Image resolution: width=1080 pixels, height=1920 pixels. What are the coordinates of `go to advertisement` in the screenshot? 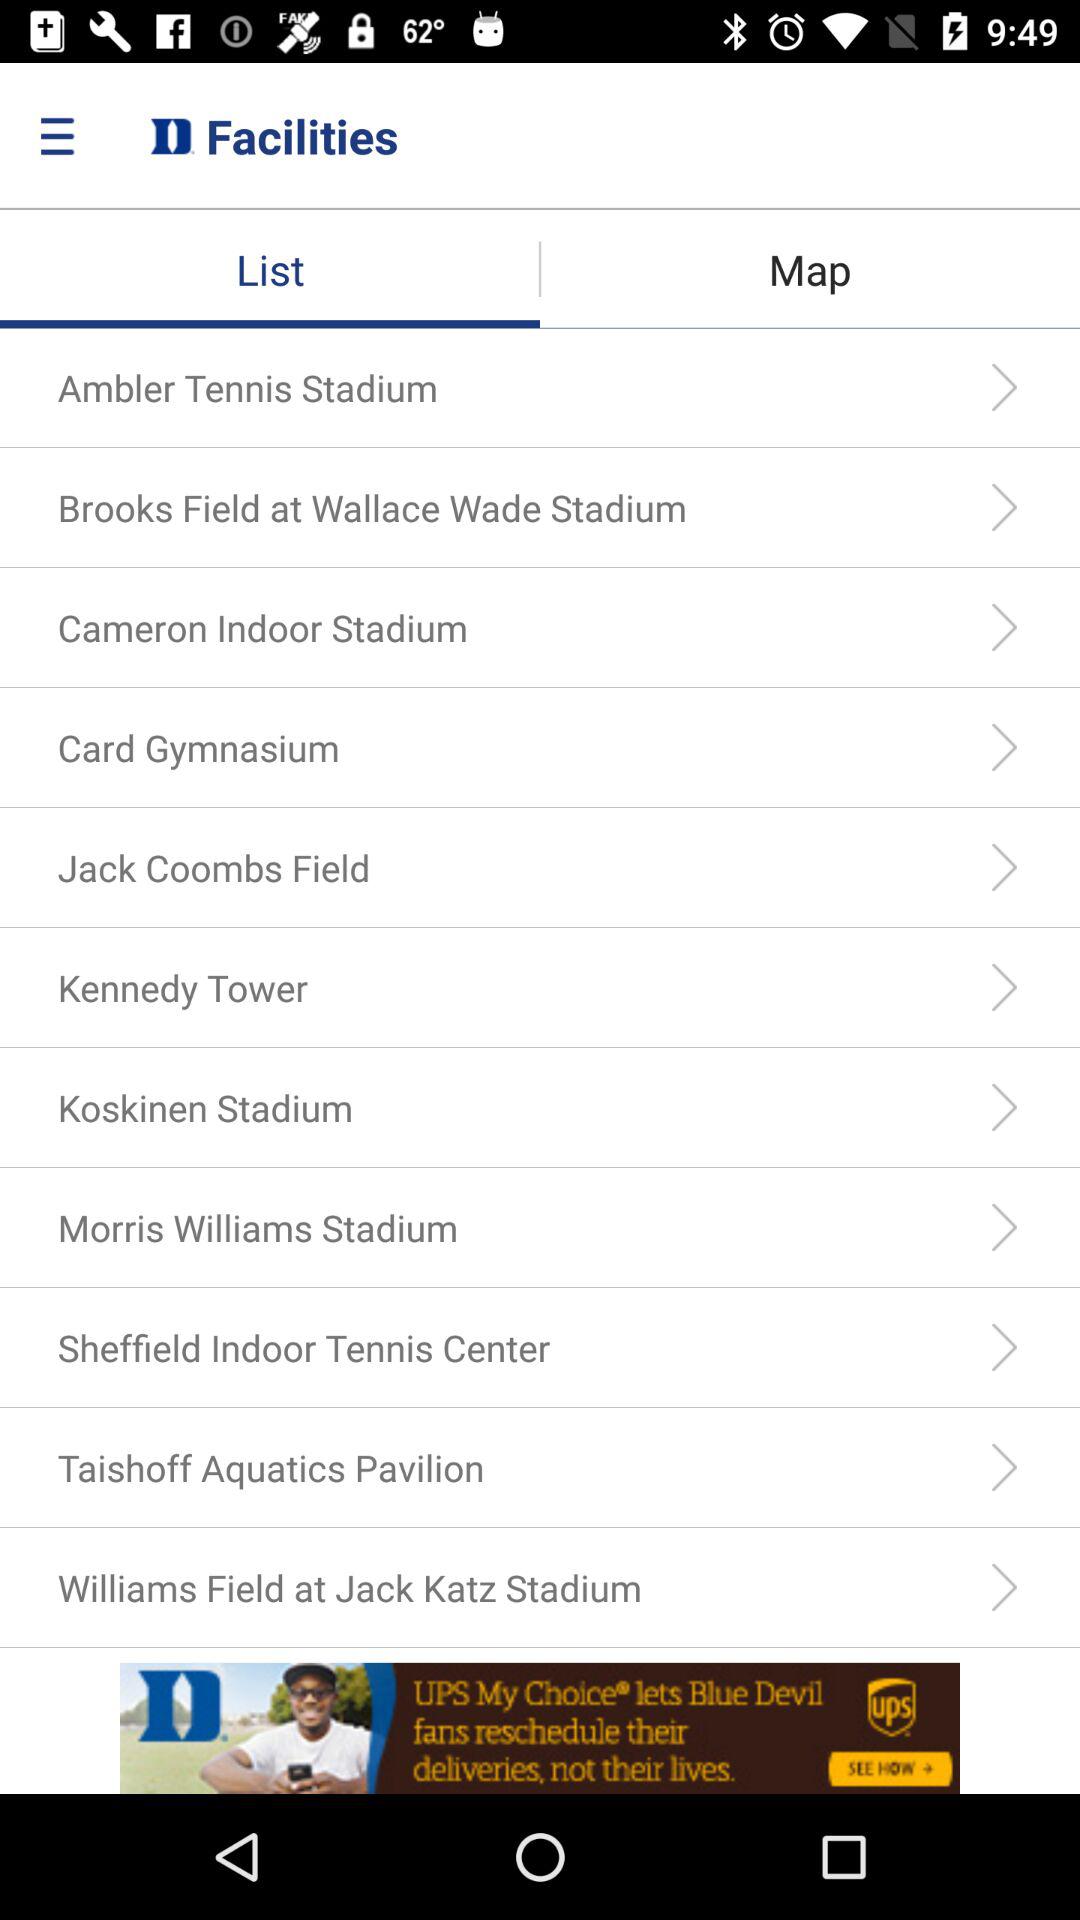 It's located at (540, 1728).